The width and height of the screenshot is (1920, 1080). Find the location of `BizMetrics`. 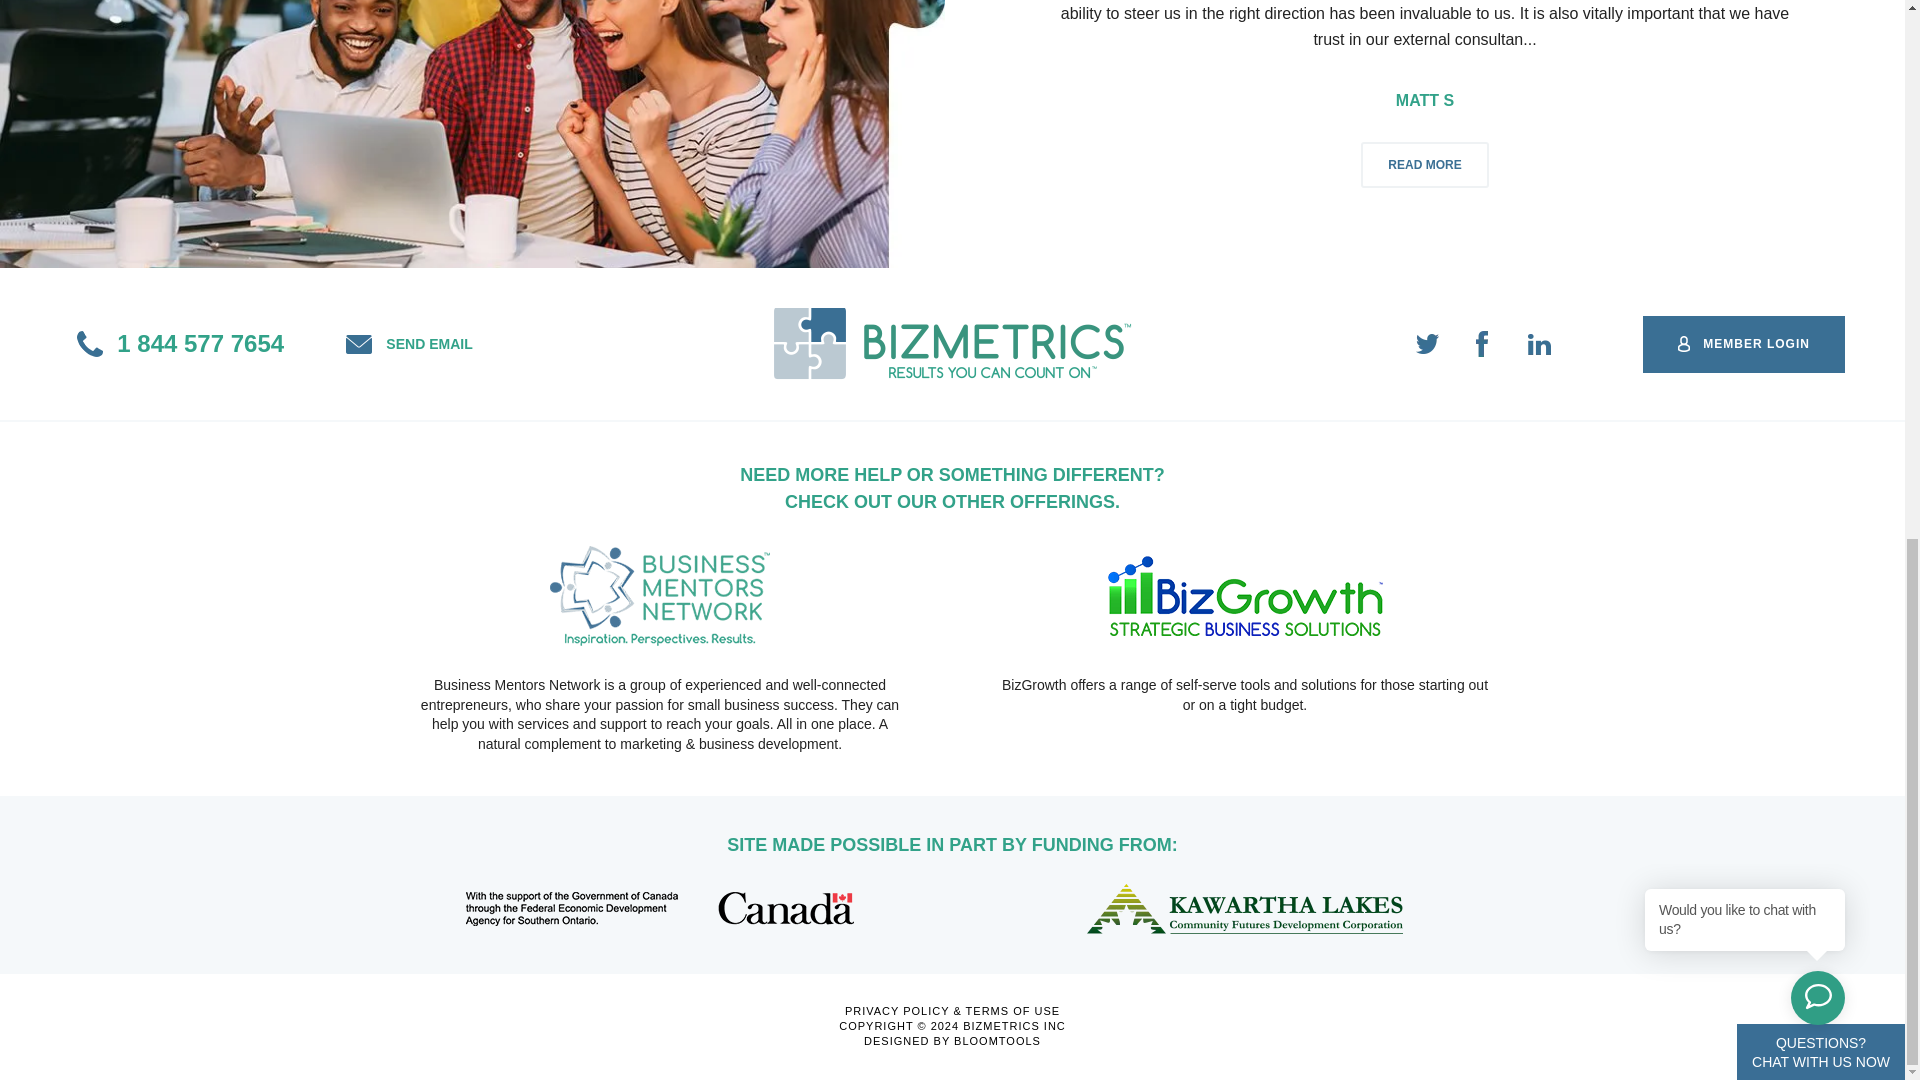

BizMetrics is located at coordinates (952, 342).